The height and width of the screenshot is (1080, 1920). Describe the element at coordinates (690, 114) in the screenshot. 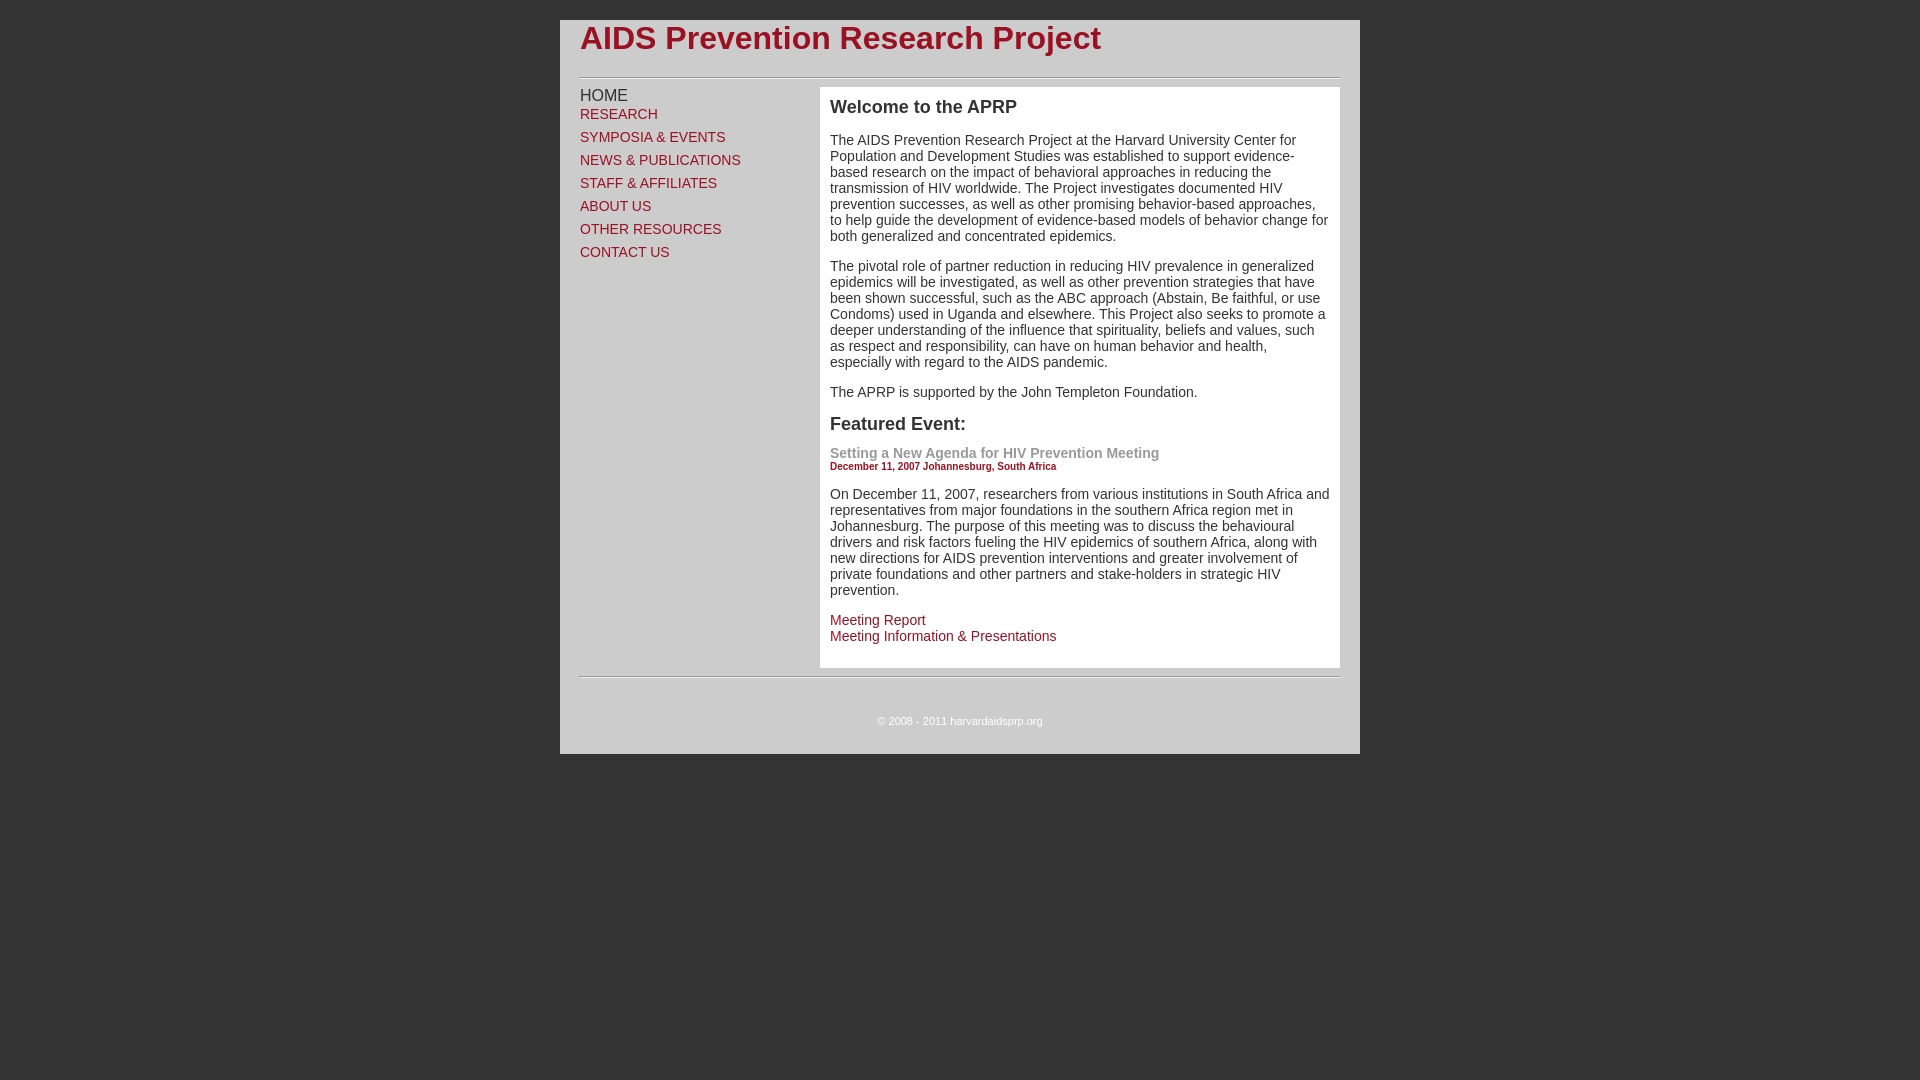

I see `RESEARCH` at that location.